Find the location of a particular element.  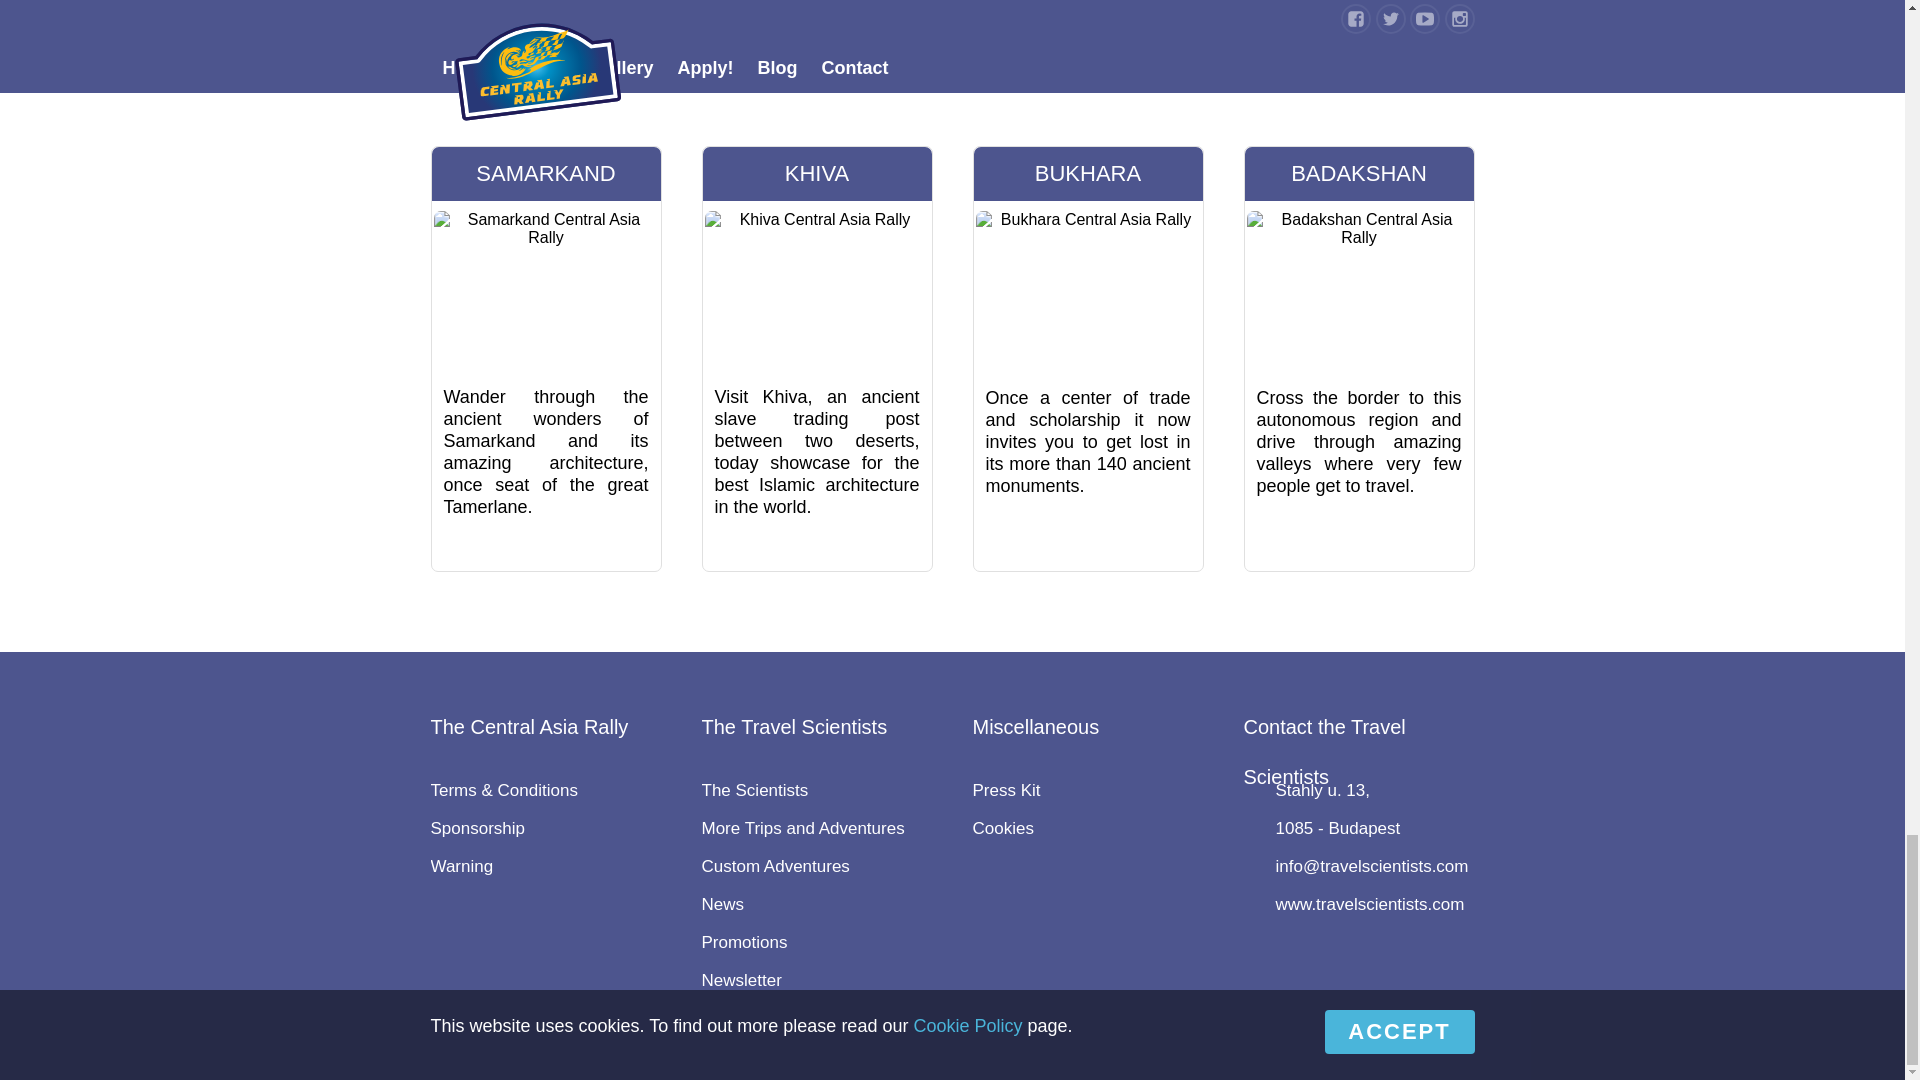

Press Kit is located at coordinates (1006, 790).